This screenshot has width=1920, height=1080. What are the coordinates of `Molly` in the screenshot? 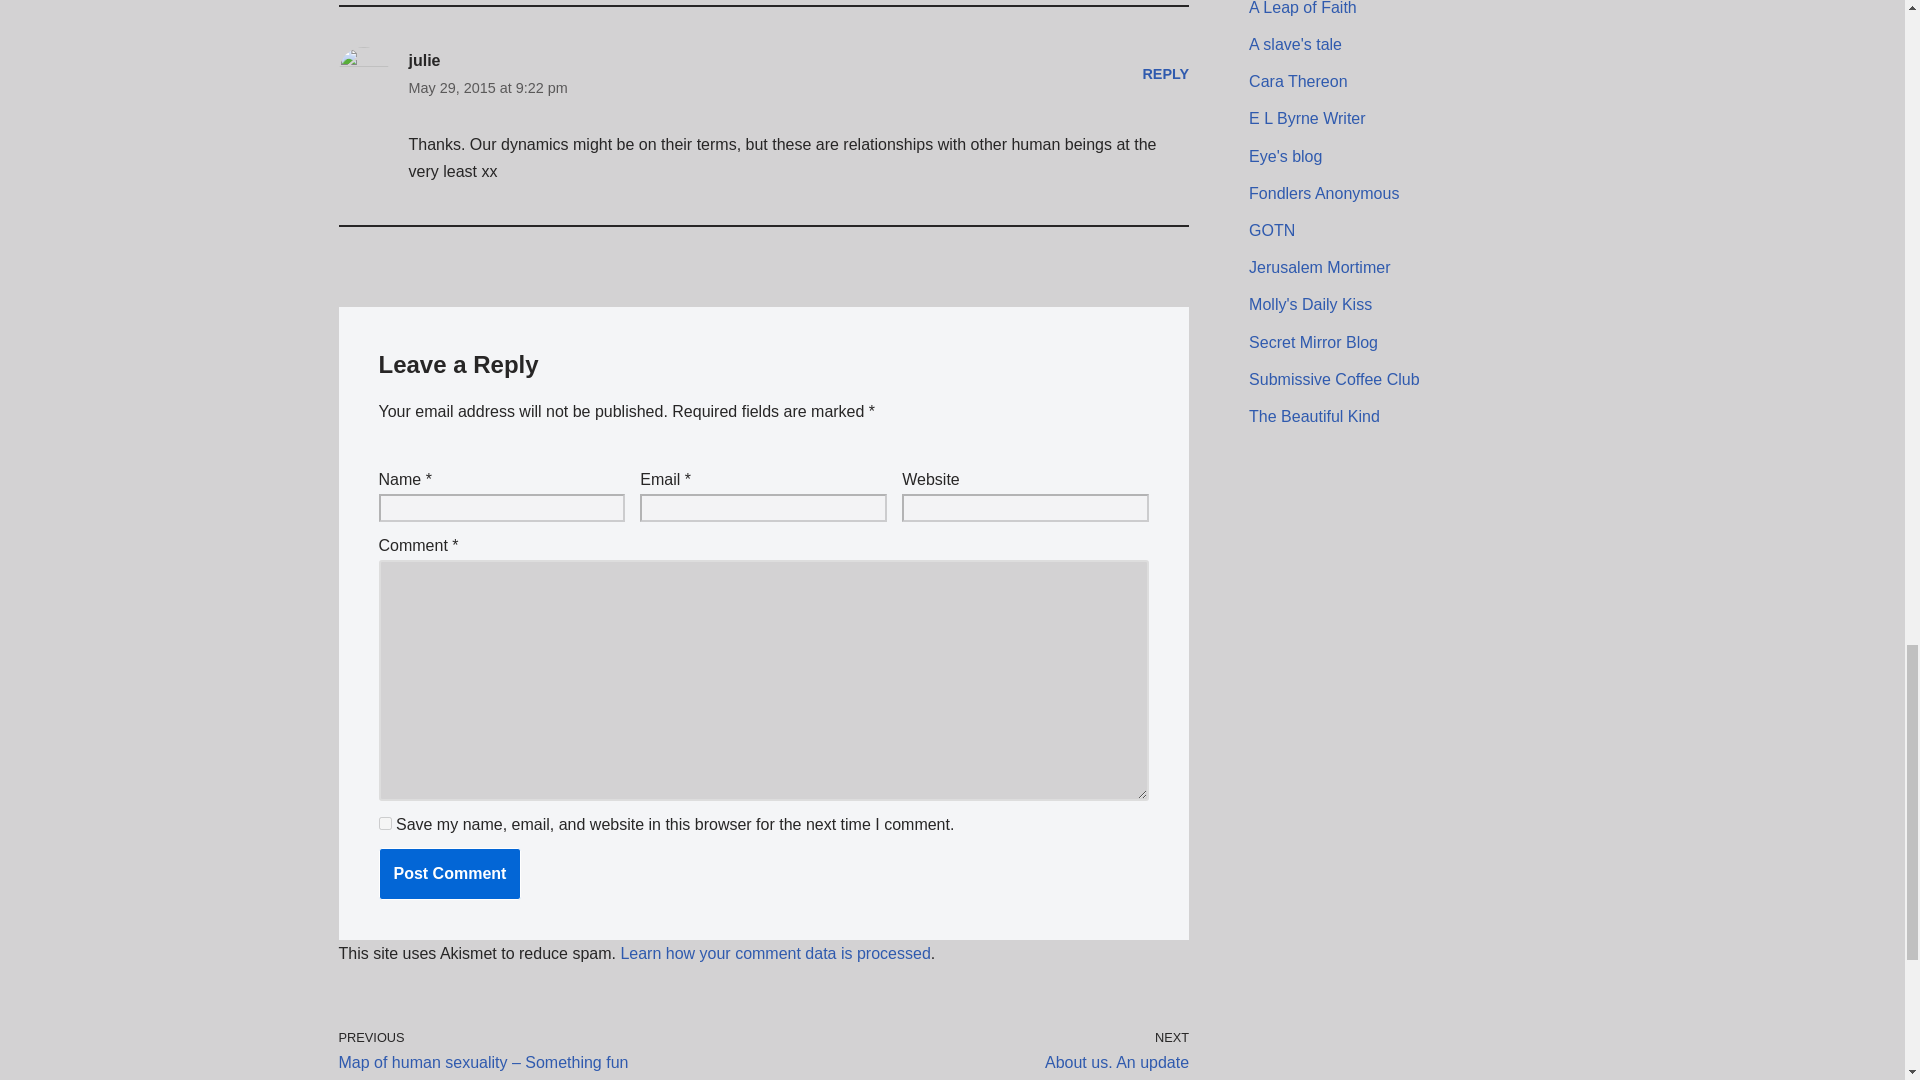 It's located at (1310, 304).